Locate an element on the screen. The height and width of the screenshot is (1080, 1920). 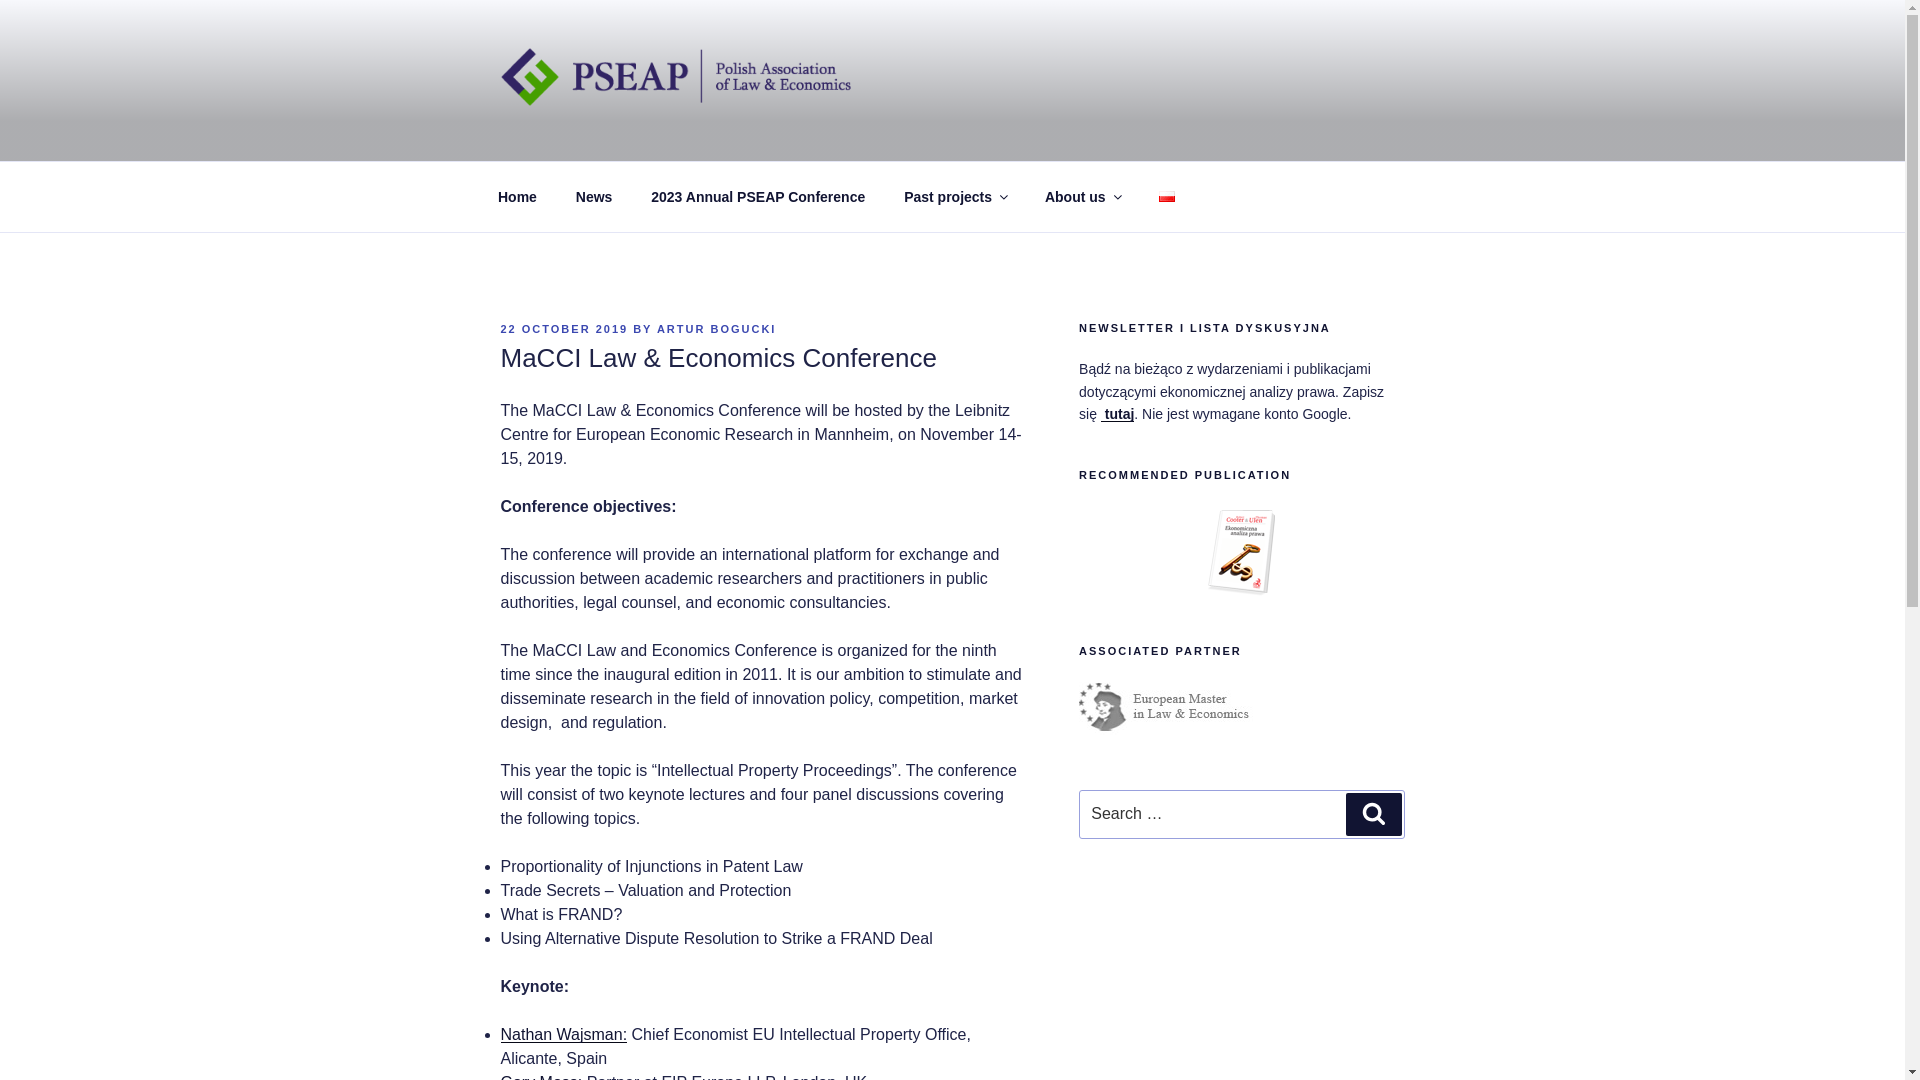
Show detail Gary Moss is located at coordinates (538, 1076).